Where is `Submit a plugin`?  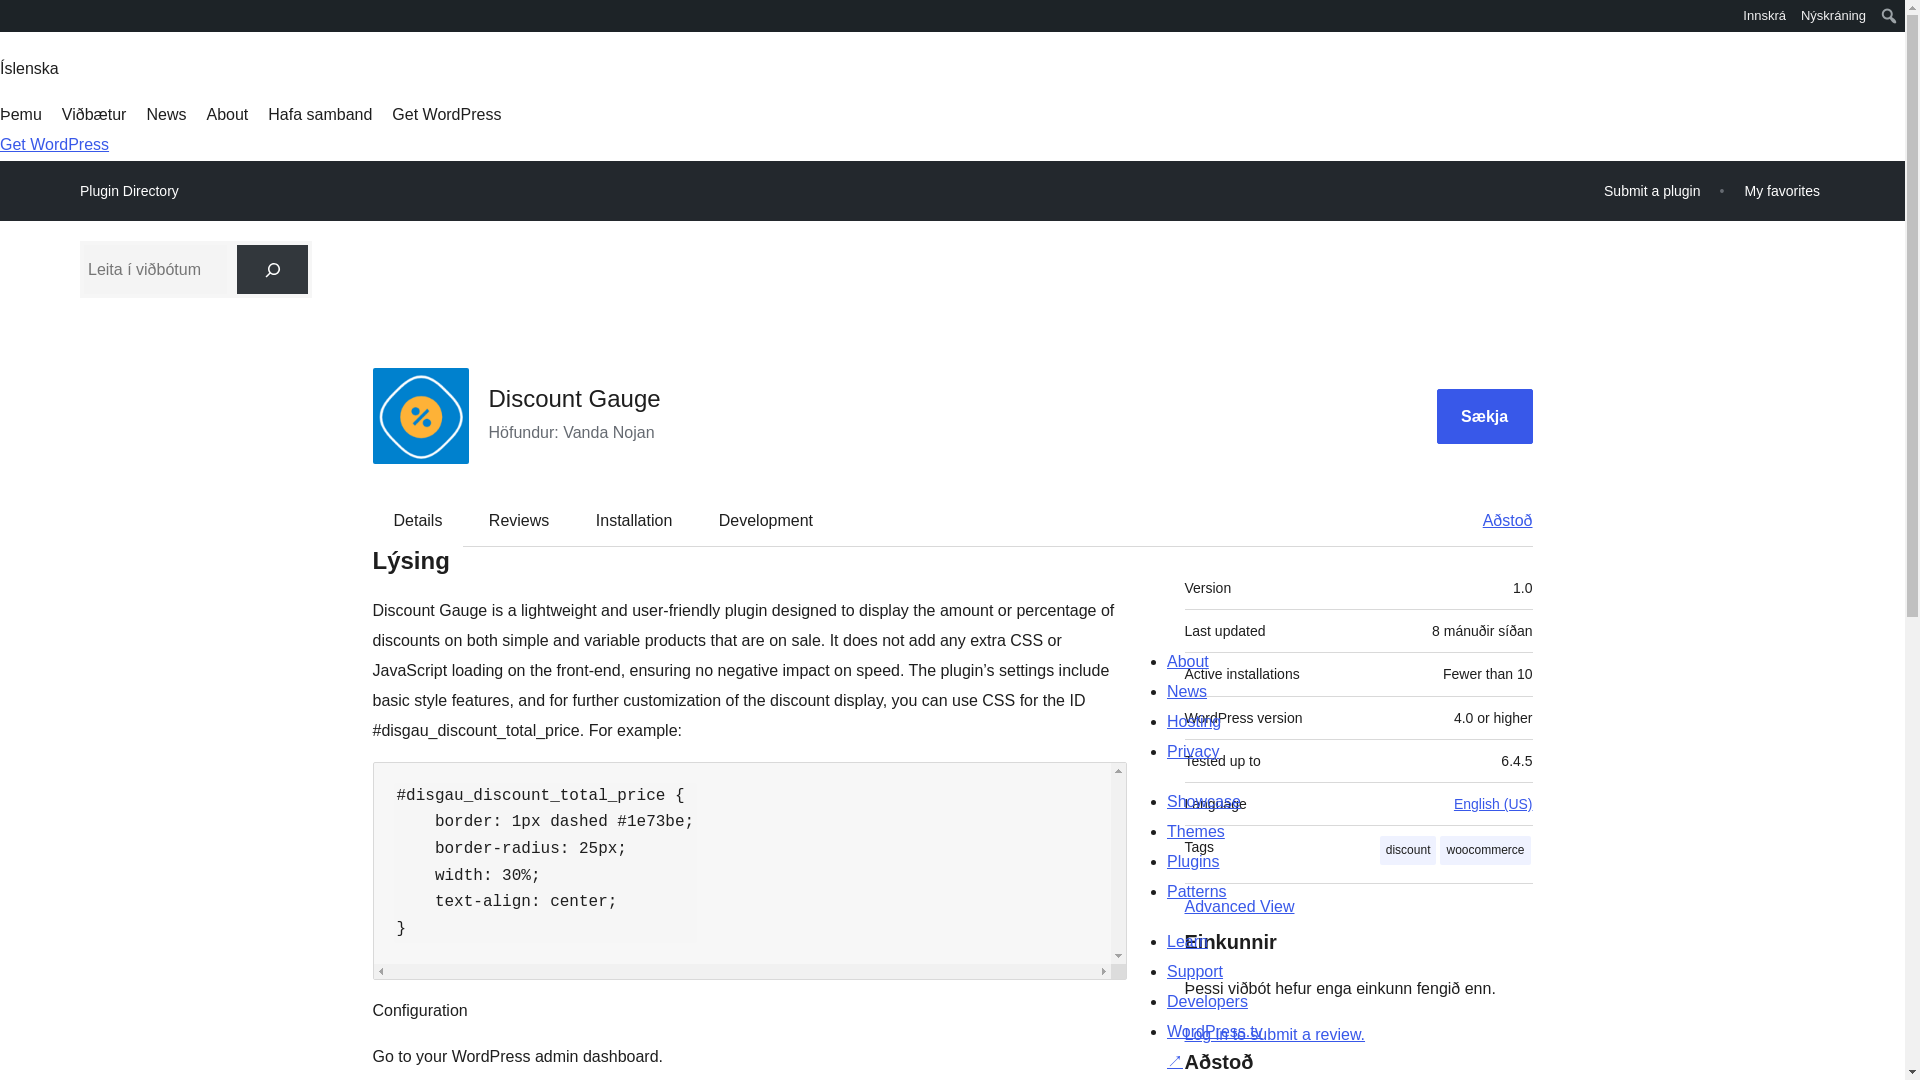 Submit a plugin is located at coordinates (1652, 190).